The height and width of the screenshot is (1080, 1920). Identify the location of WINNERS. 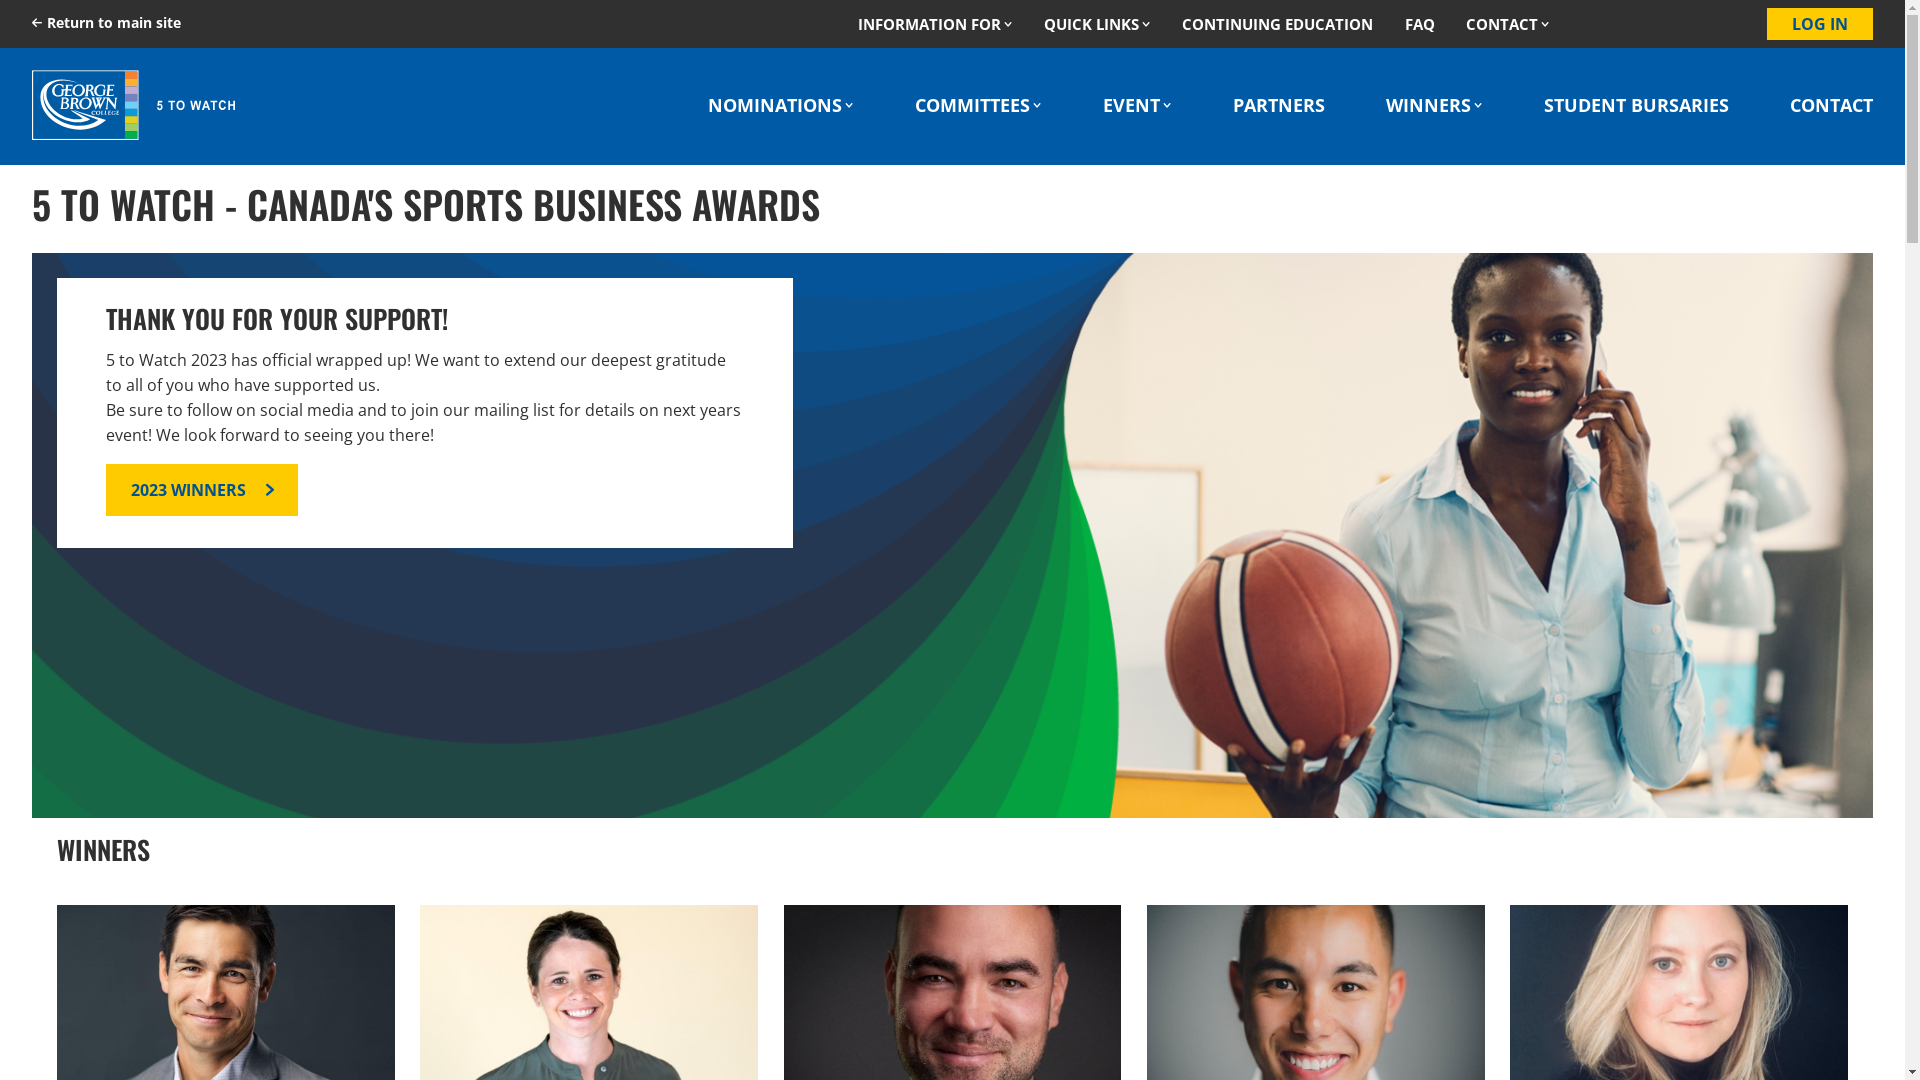
(1434, 106).